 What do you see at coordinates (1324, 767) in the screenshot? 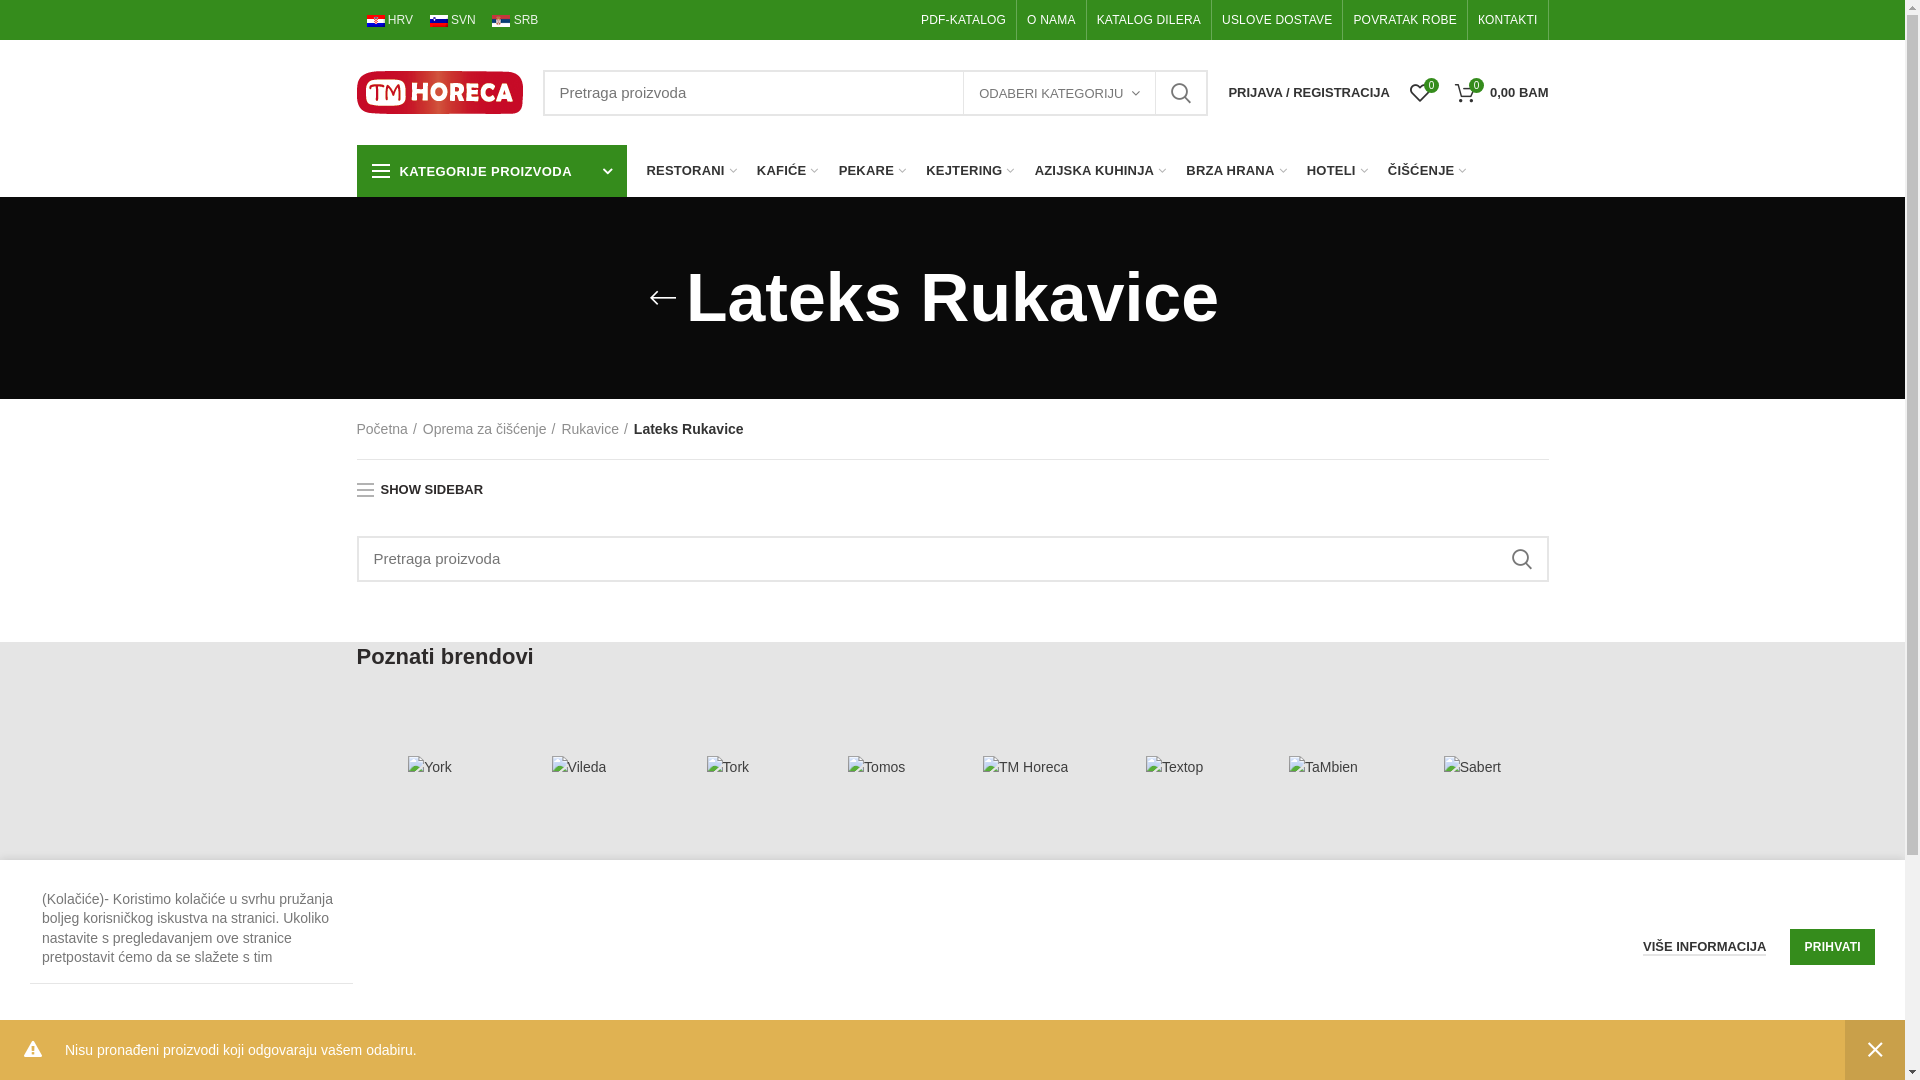
I see `TaMbien` at bounding box center [1324, 767].